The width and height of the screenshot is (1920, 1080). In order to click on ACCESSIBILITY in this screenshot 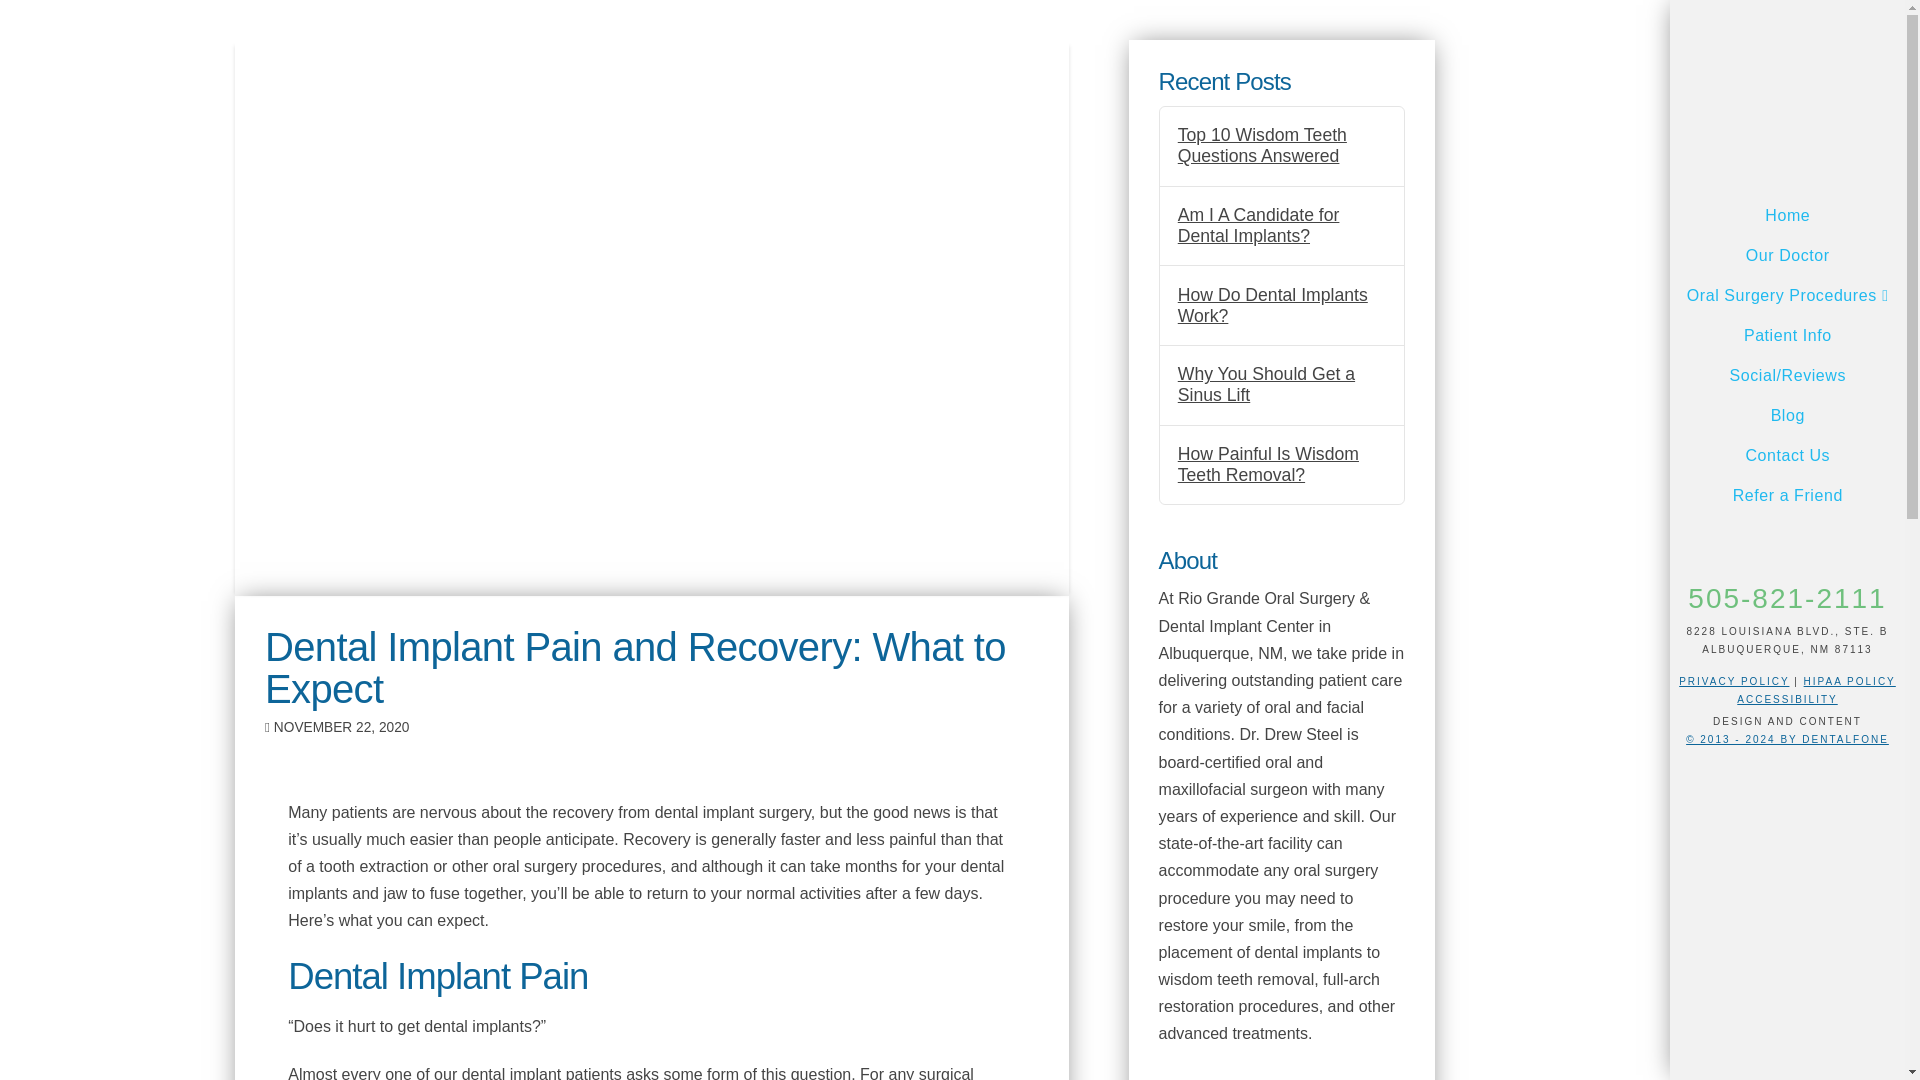, I will do `click(1787, 700)`.